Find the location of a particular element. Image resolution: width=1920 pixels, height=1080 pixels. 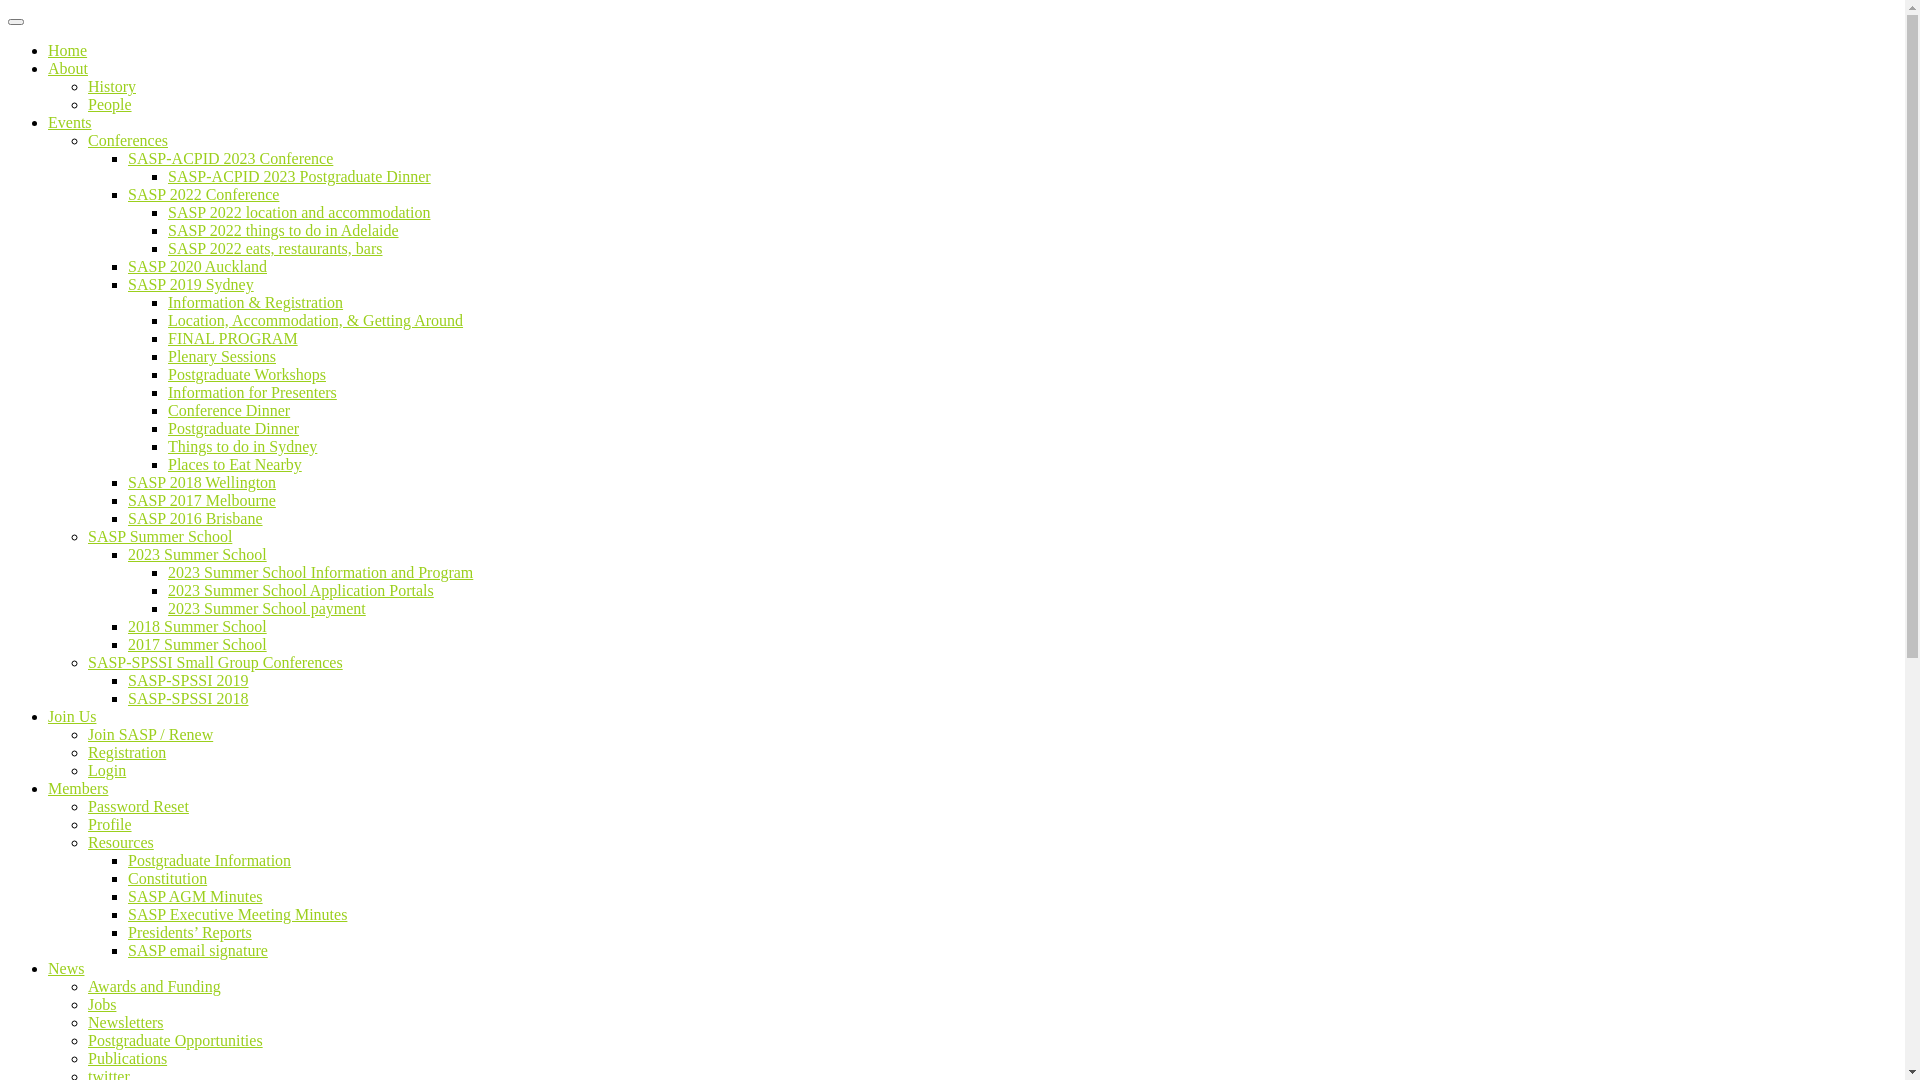

FINAL PROGRAM is located at coordinates (233, 338).